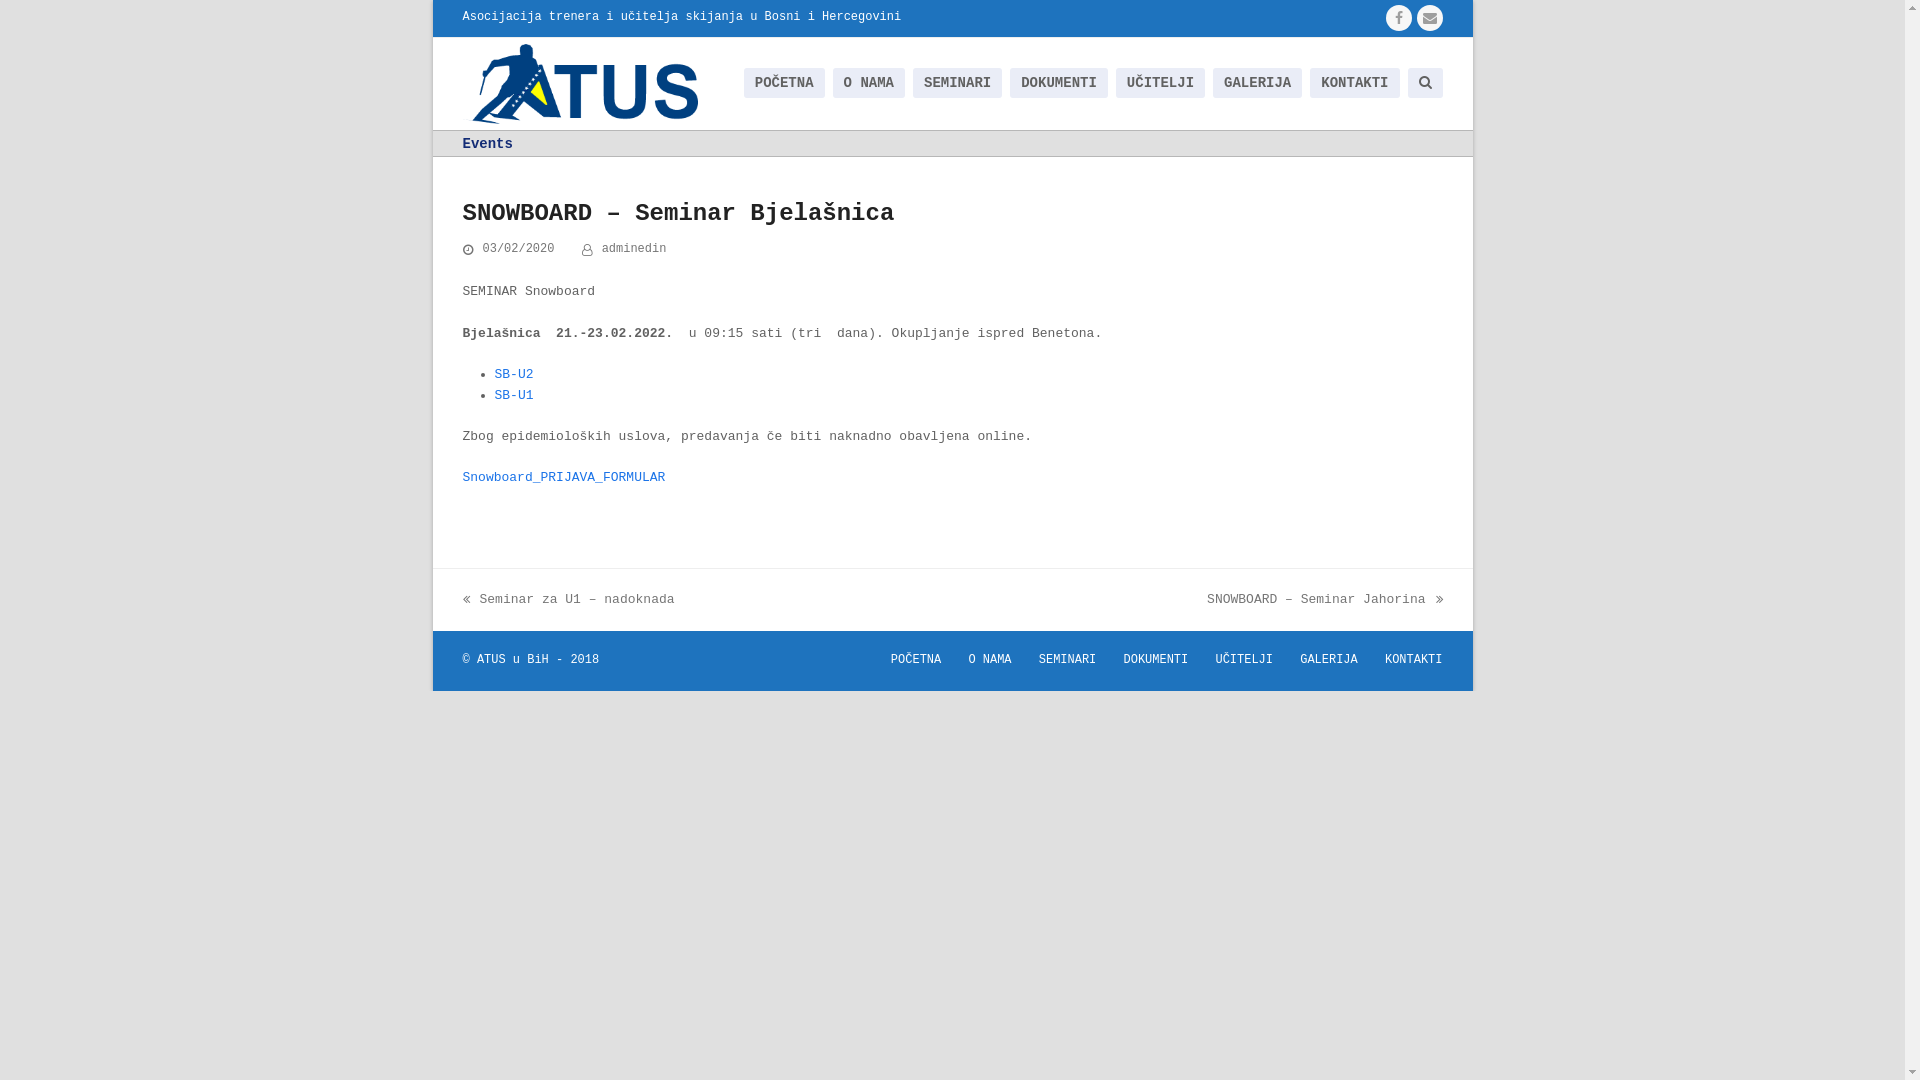 This screenshot has height=1080, width=1920. What do you see at coordinates (990, 660) in the screenshot?
I see `O NAMA` at bounding box center [990, 660].